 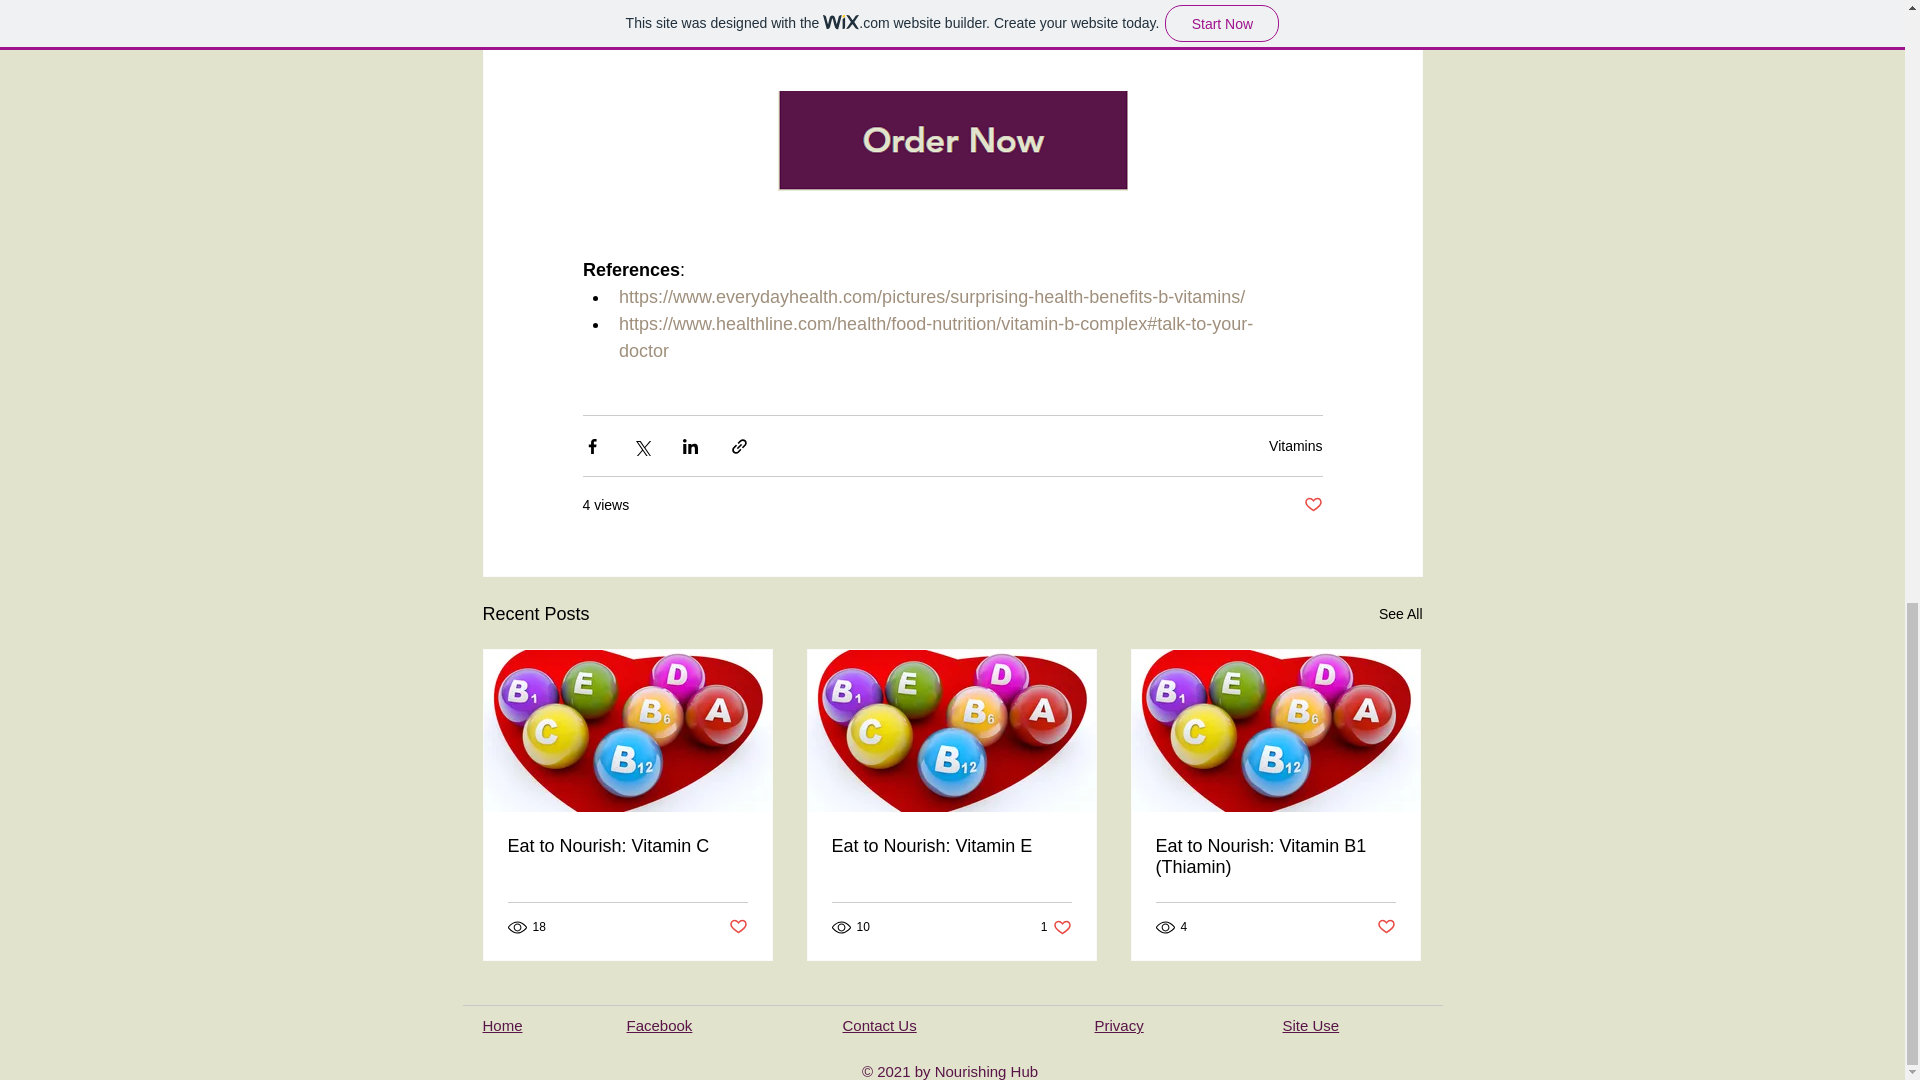 I want to click on Eat to Nourish: Vitamin C, so click(x=628, y=846).